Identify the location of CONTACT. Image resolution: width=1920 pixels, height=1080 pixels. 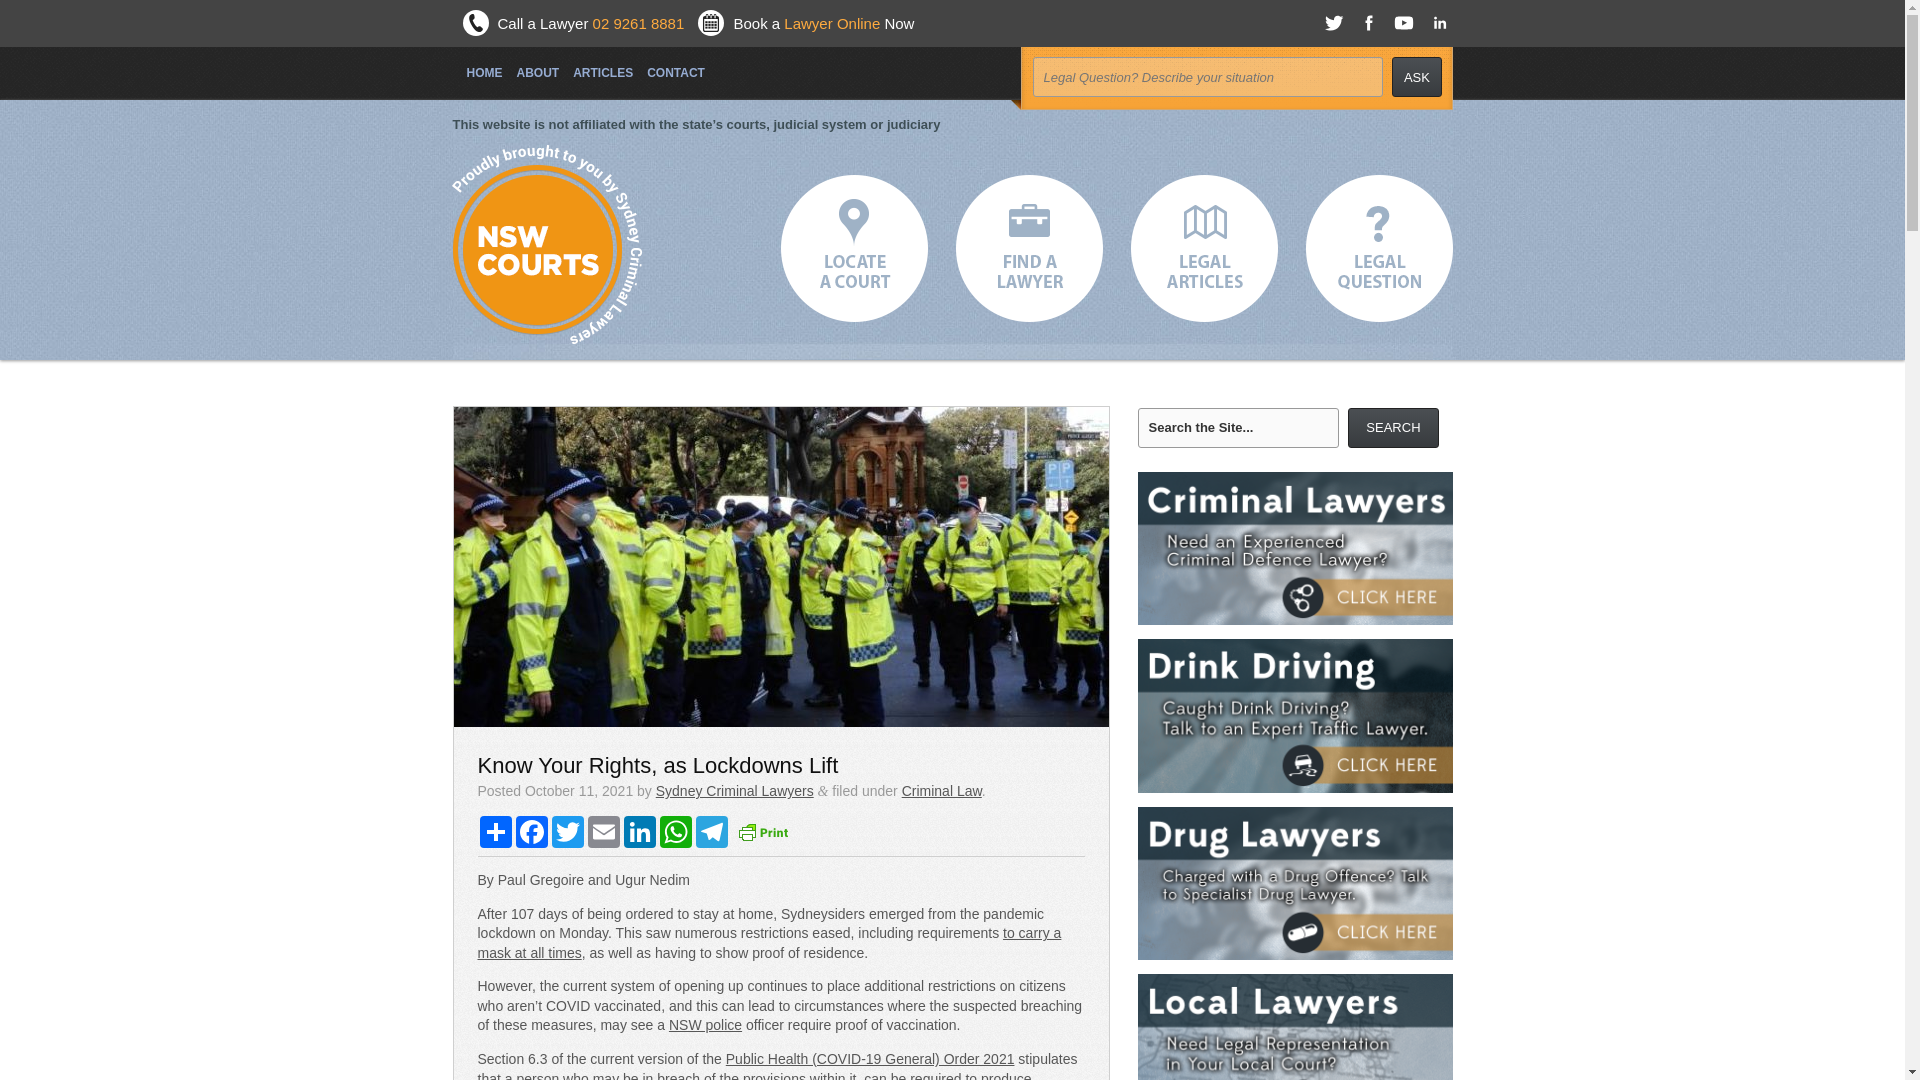
(668, 64).